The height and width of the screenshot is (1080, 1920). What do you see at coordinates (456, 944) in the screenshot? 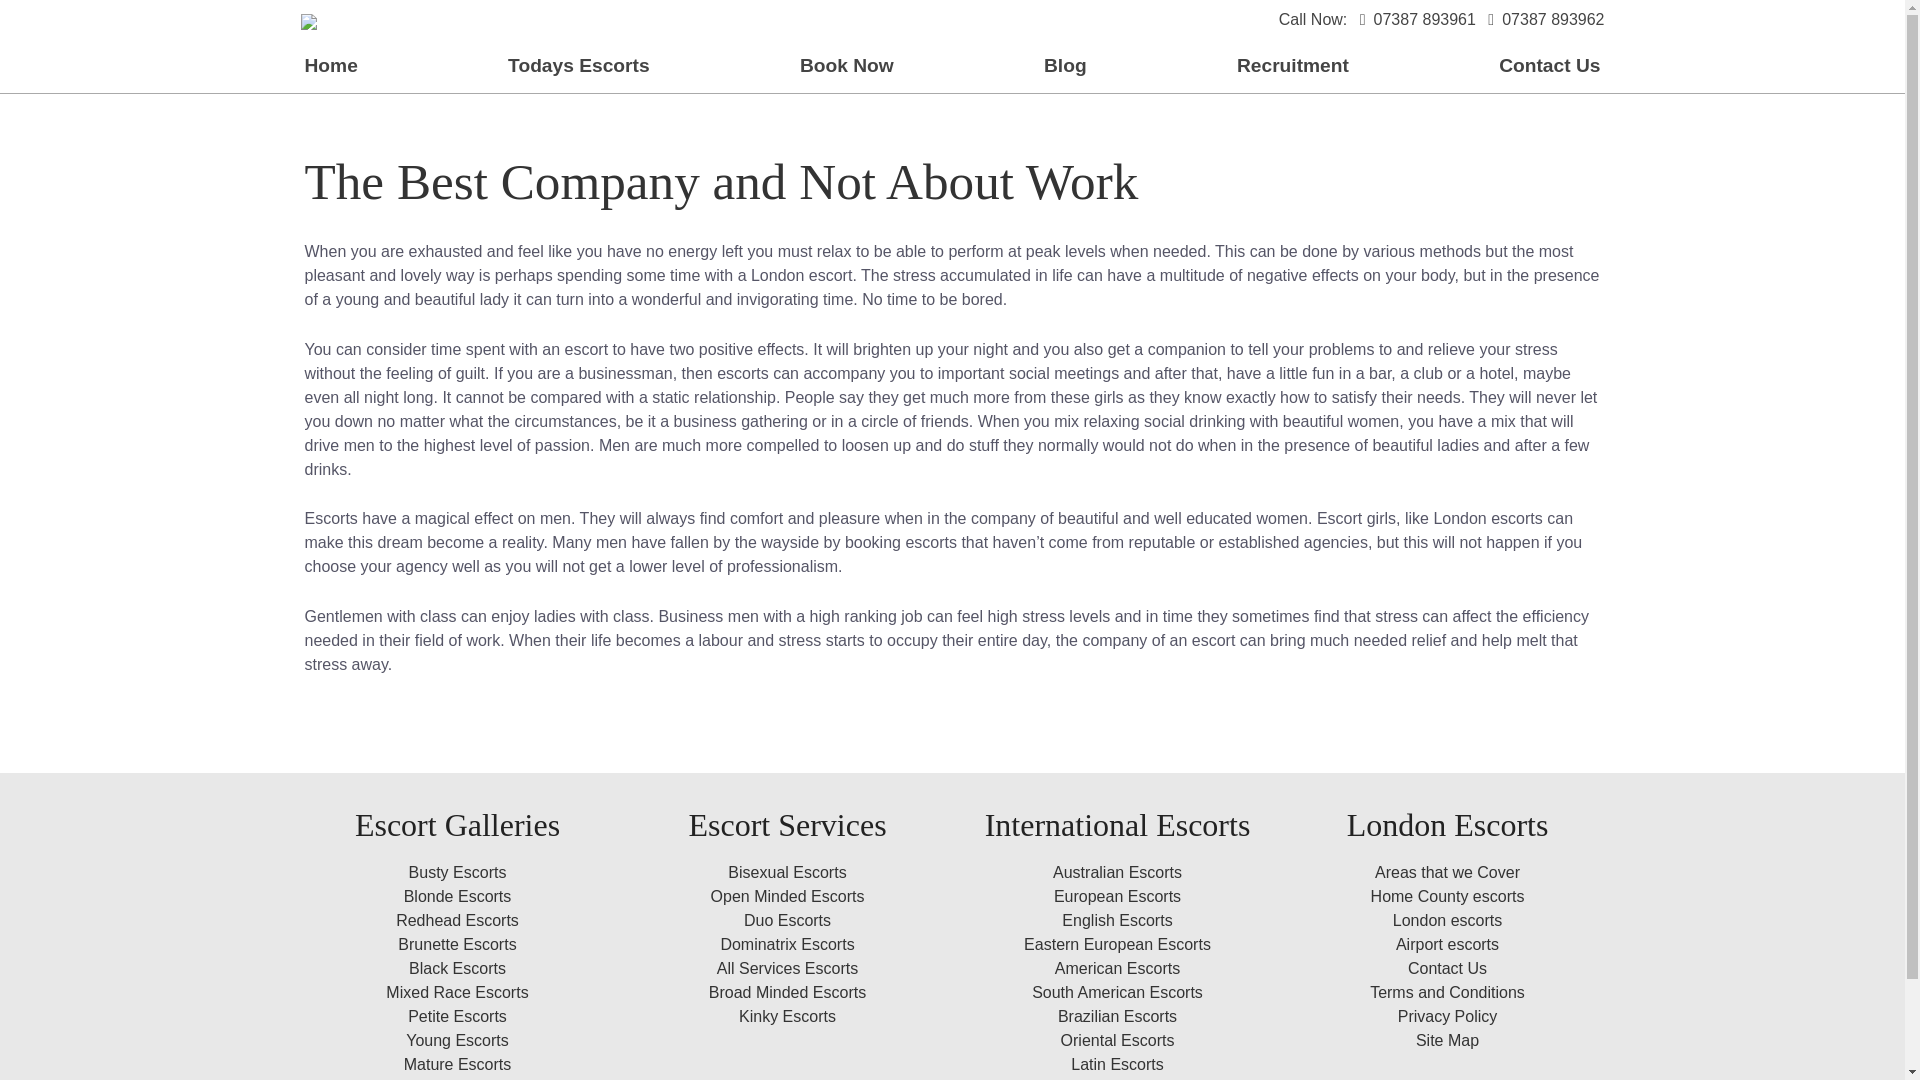
I see `Brunette Escorts` at bounding box center [456, 944].